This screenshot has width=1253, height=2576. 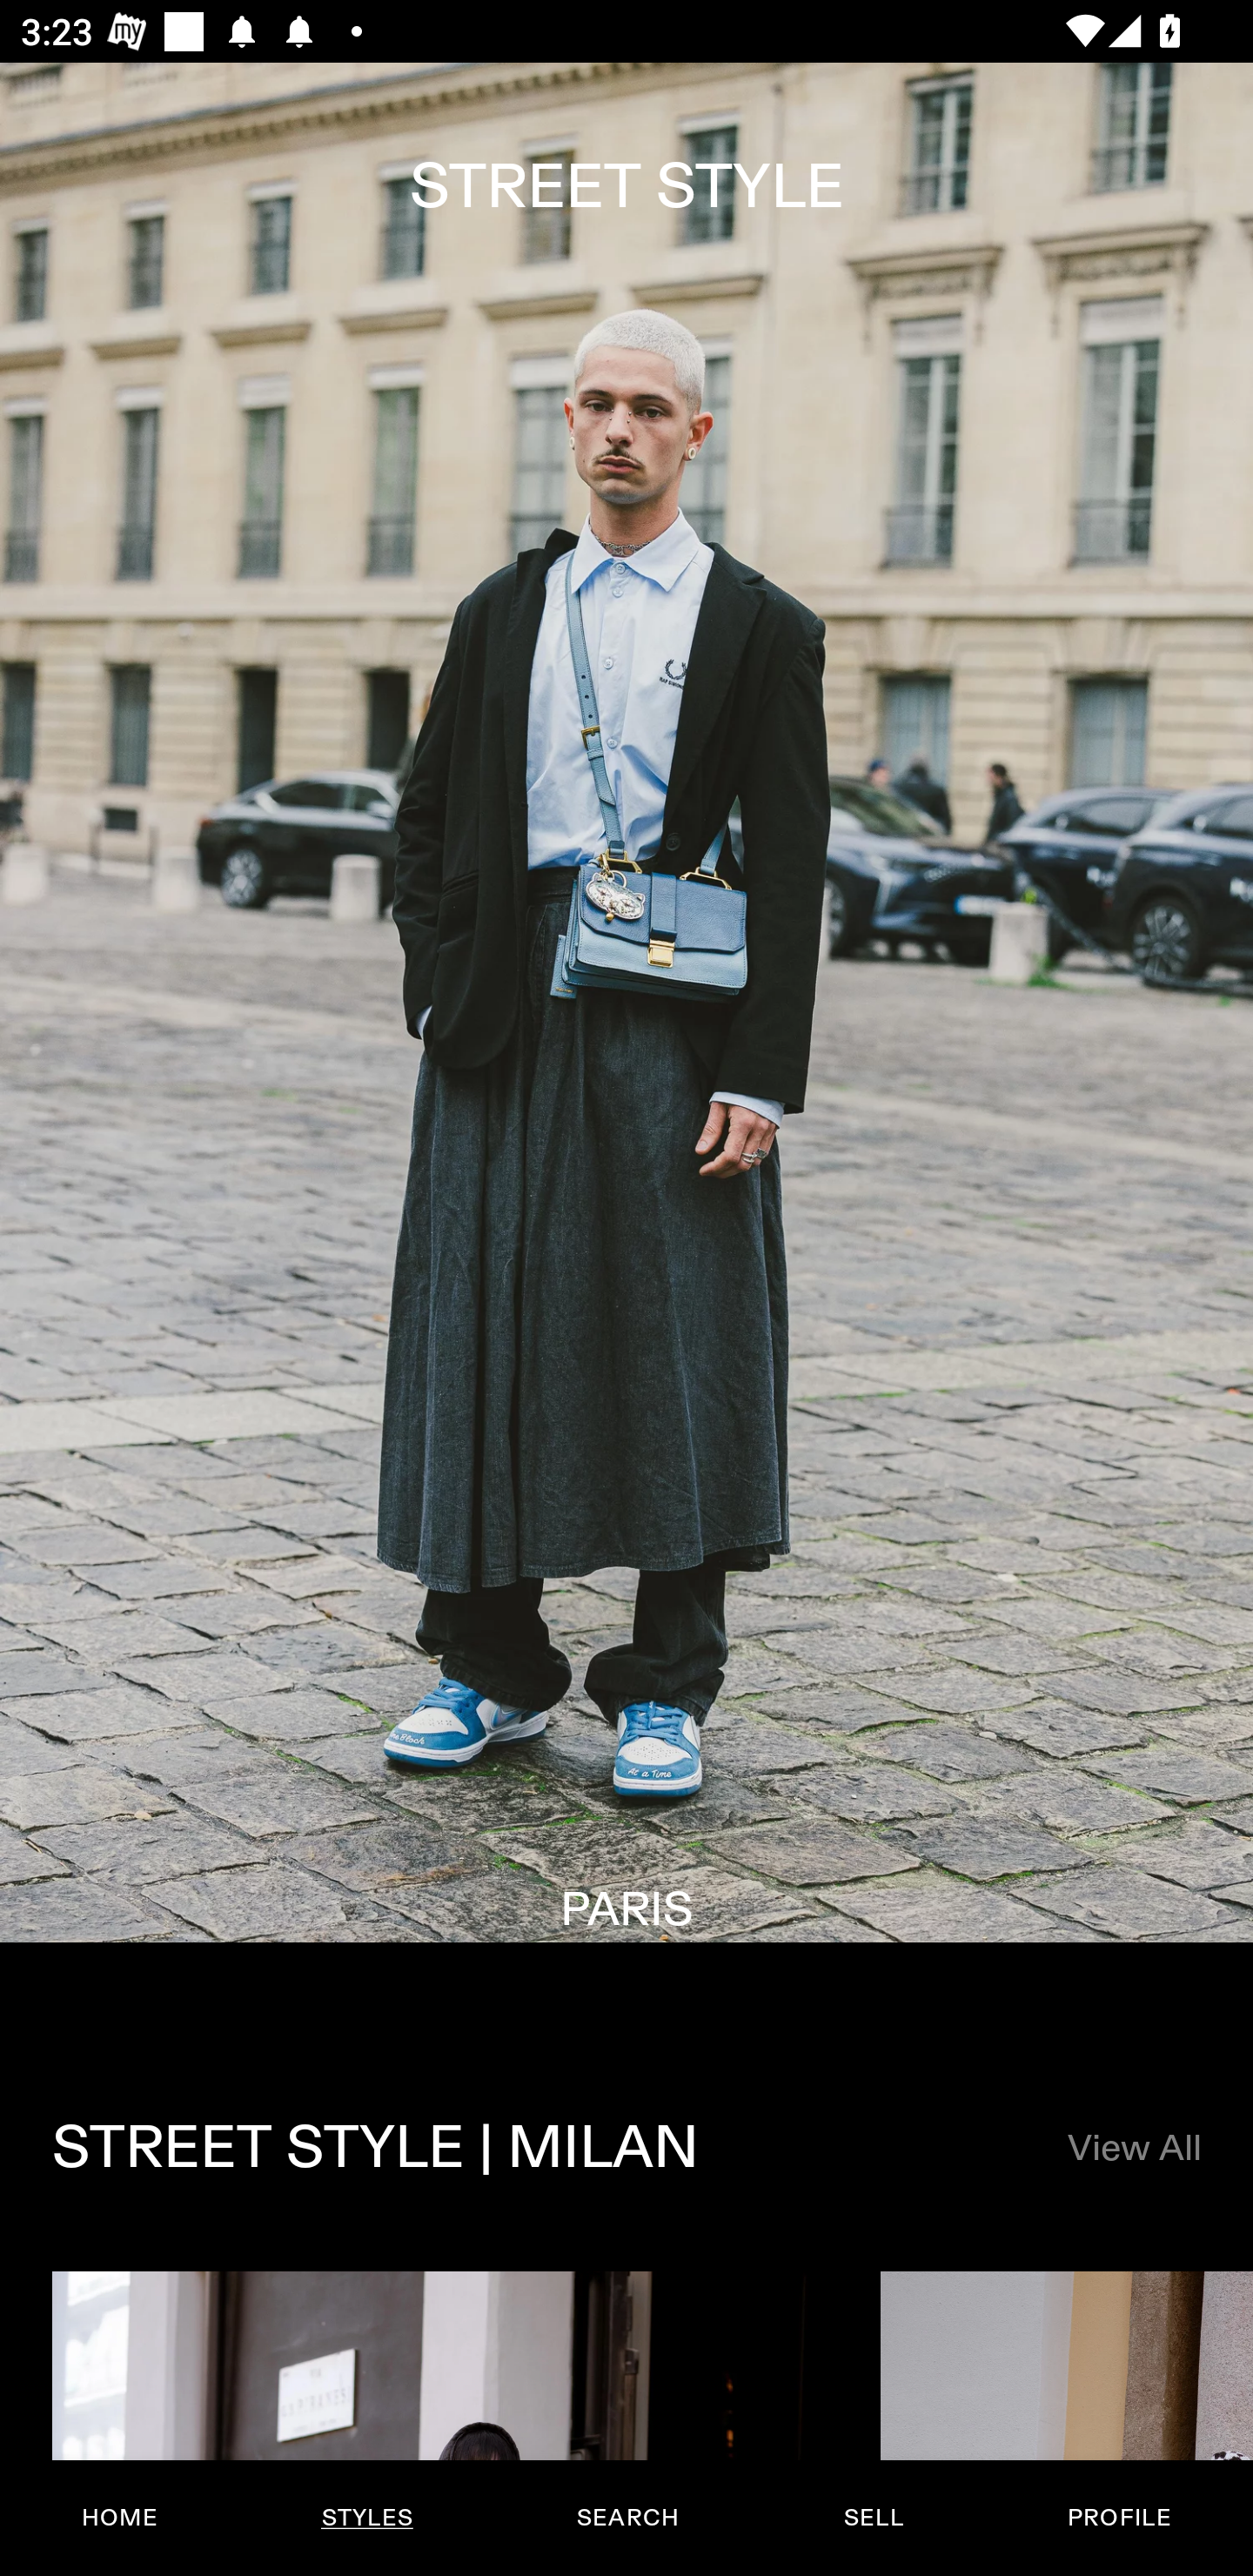 I want to click on STYLES, so click(x=366, y=2518).